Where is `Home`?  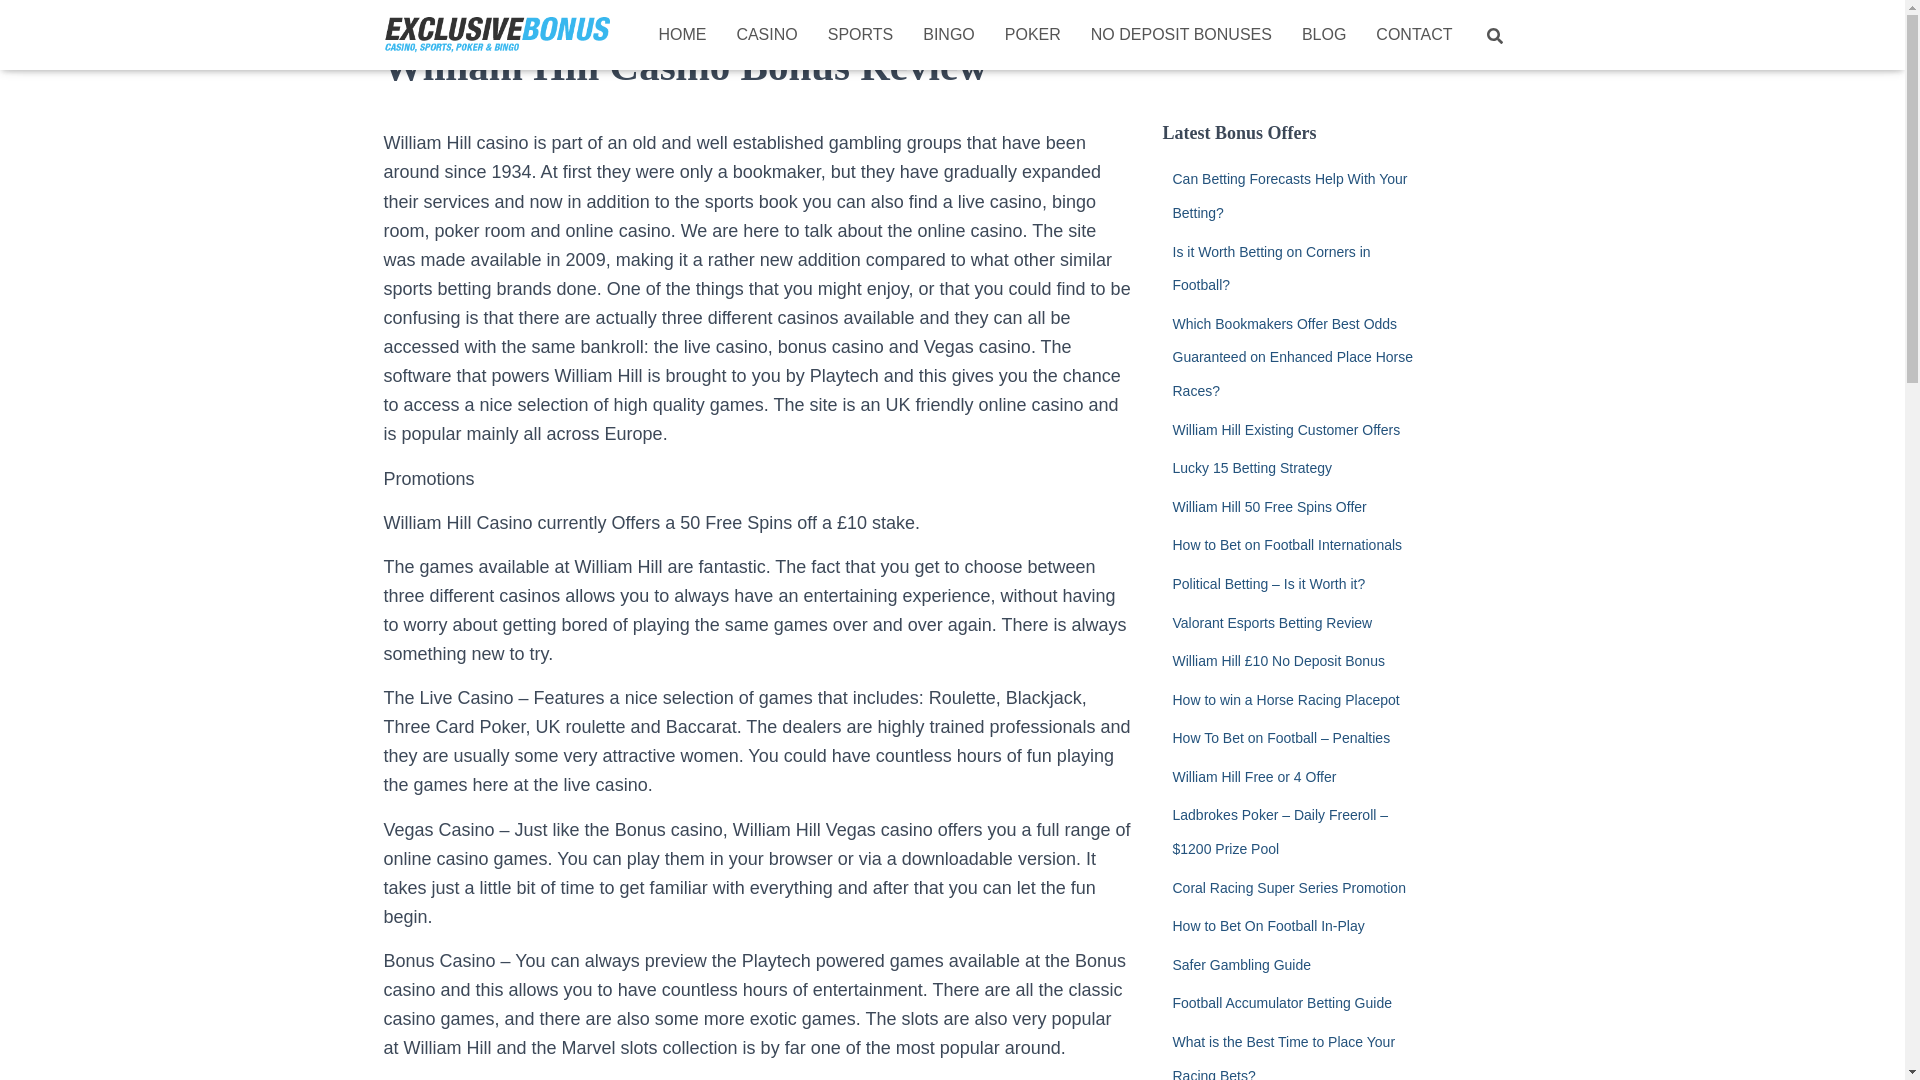 Home is located at coordinates (682, 34).